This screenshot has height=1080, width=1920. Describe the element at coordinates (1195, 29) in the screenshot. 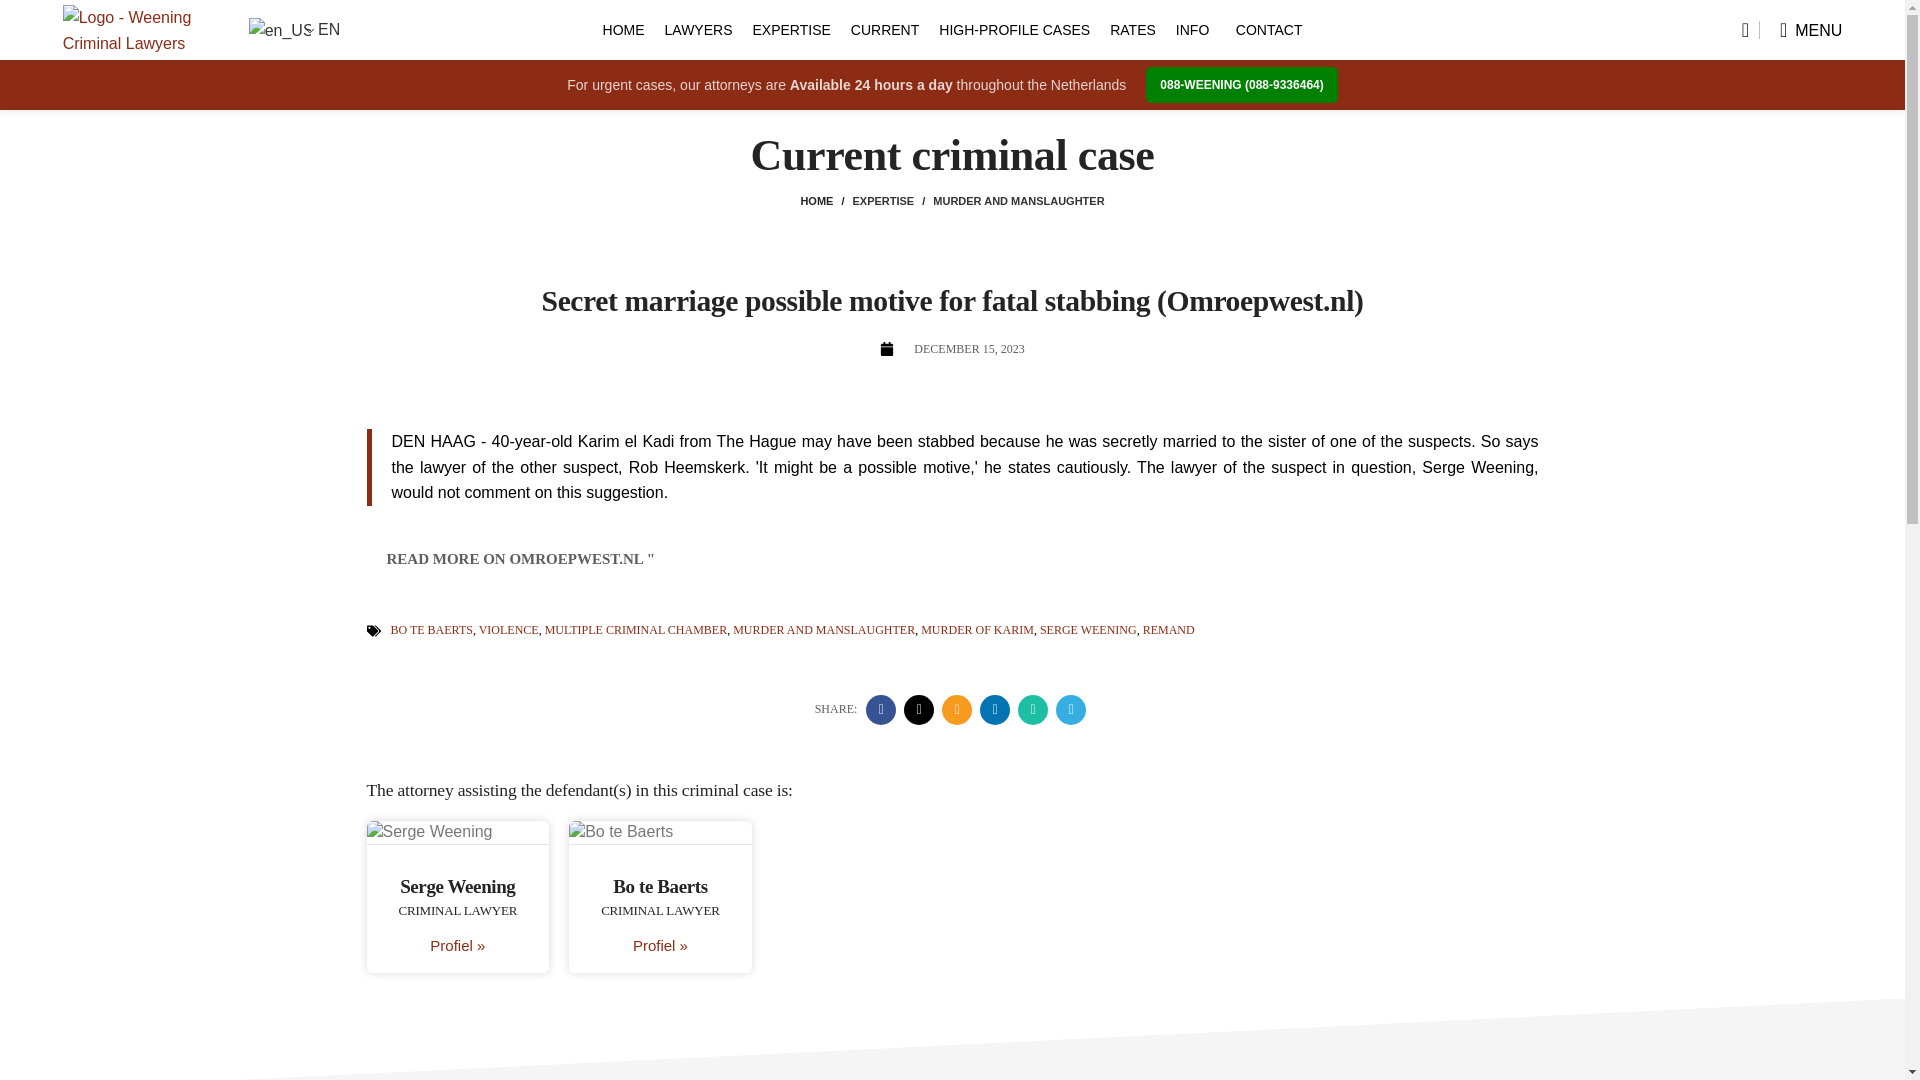

I see `INFO` at that location.